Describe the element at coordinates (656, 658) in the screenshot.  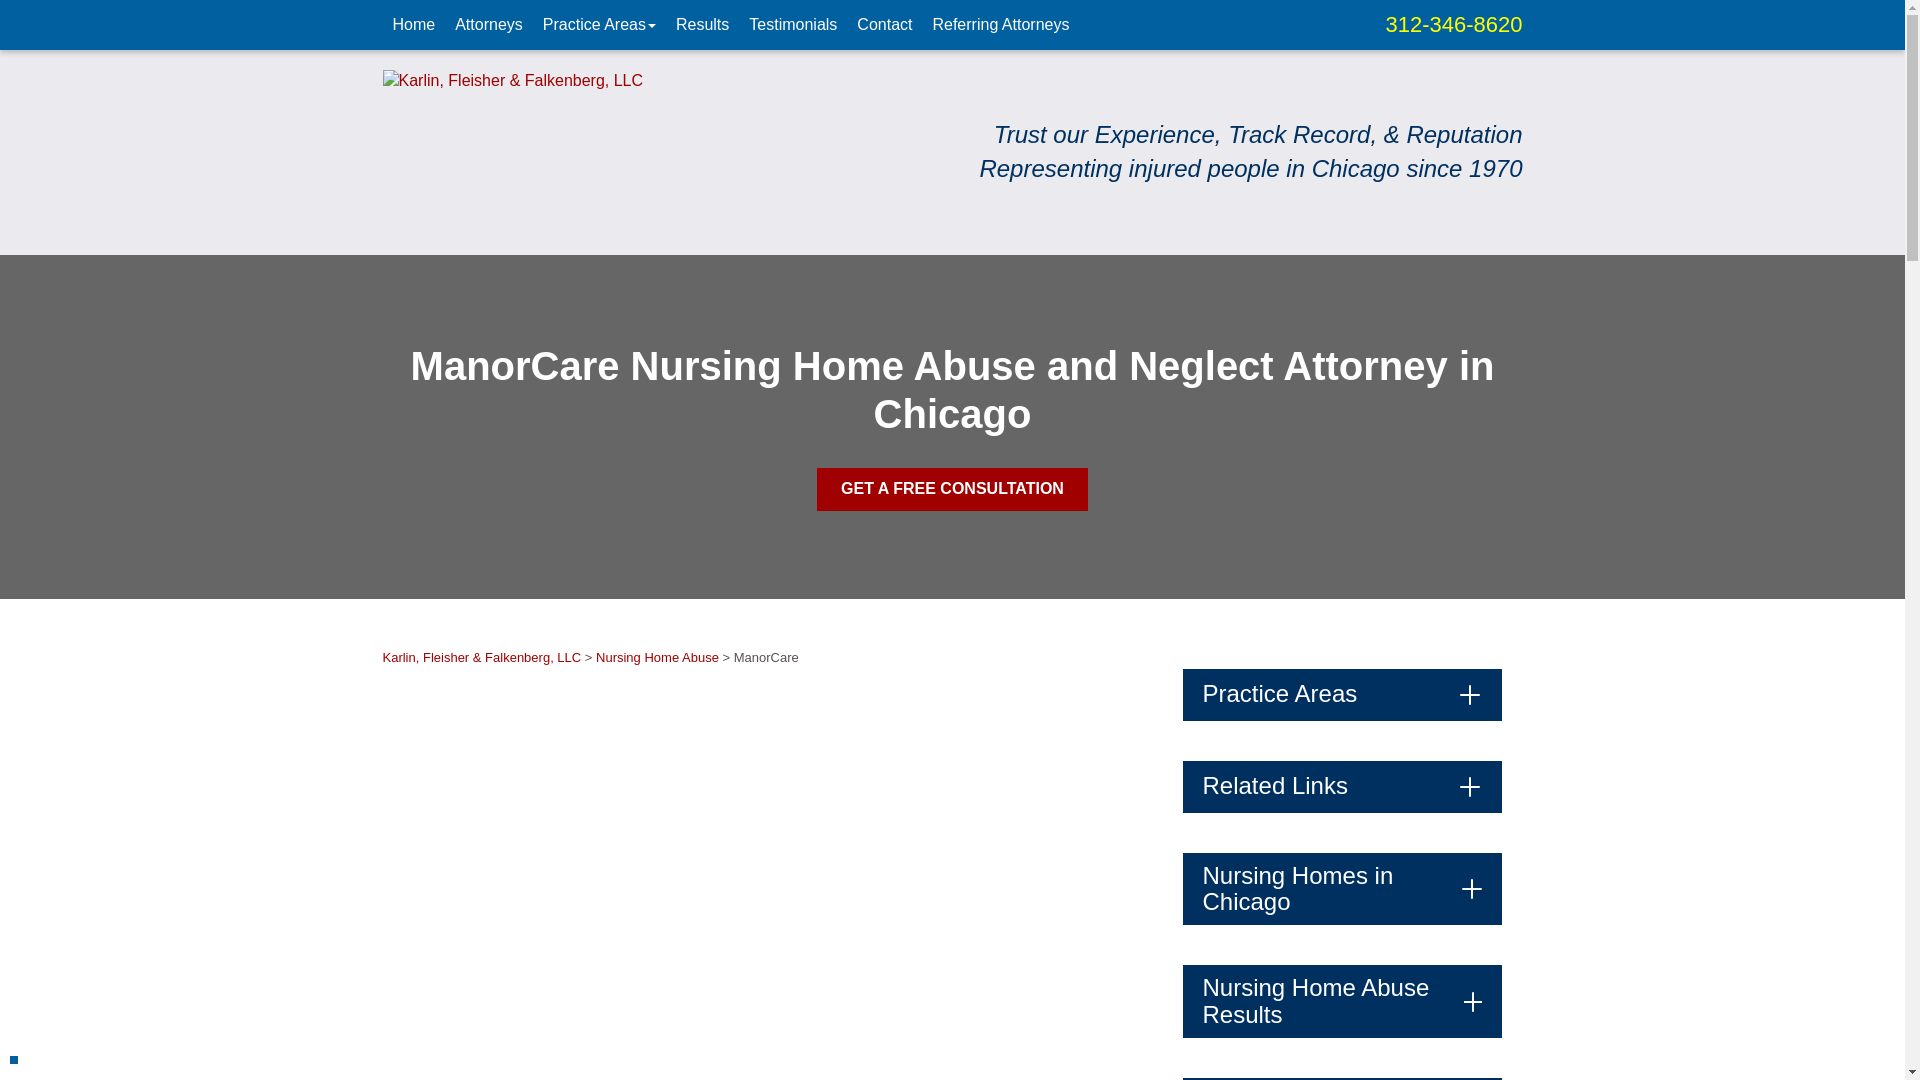
I see `Go to Nursing Home Abuse.` at that location.